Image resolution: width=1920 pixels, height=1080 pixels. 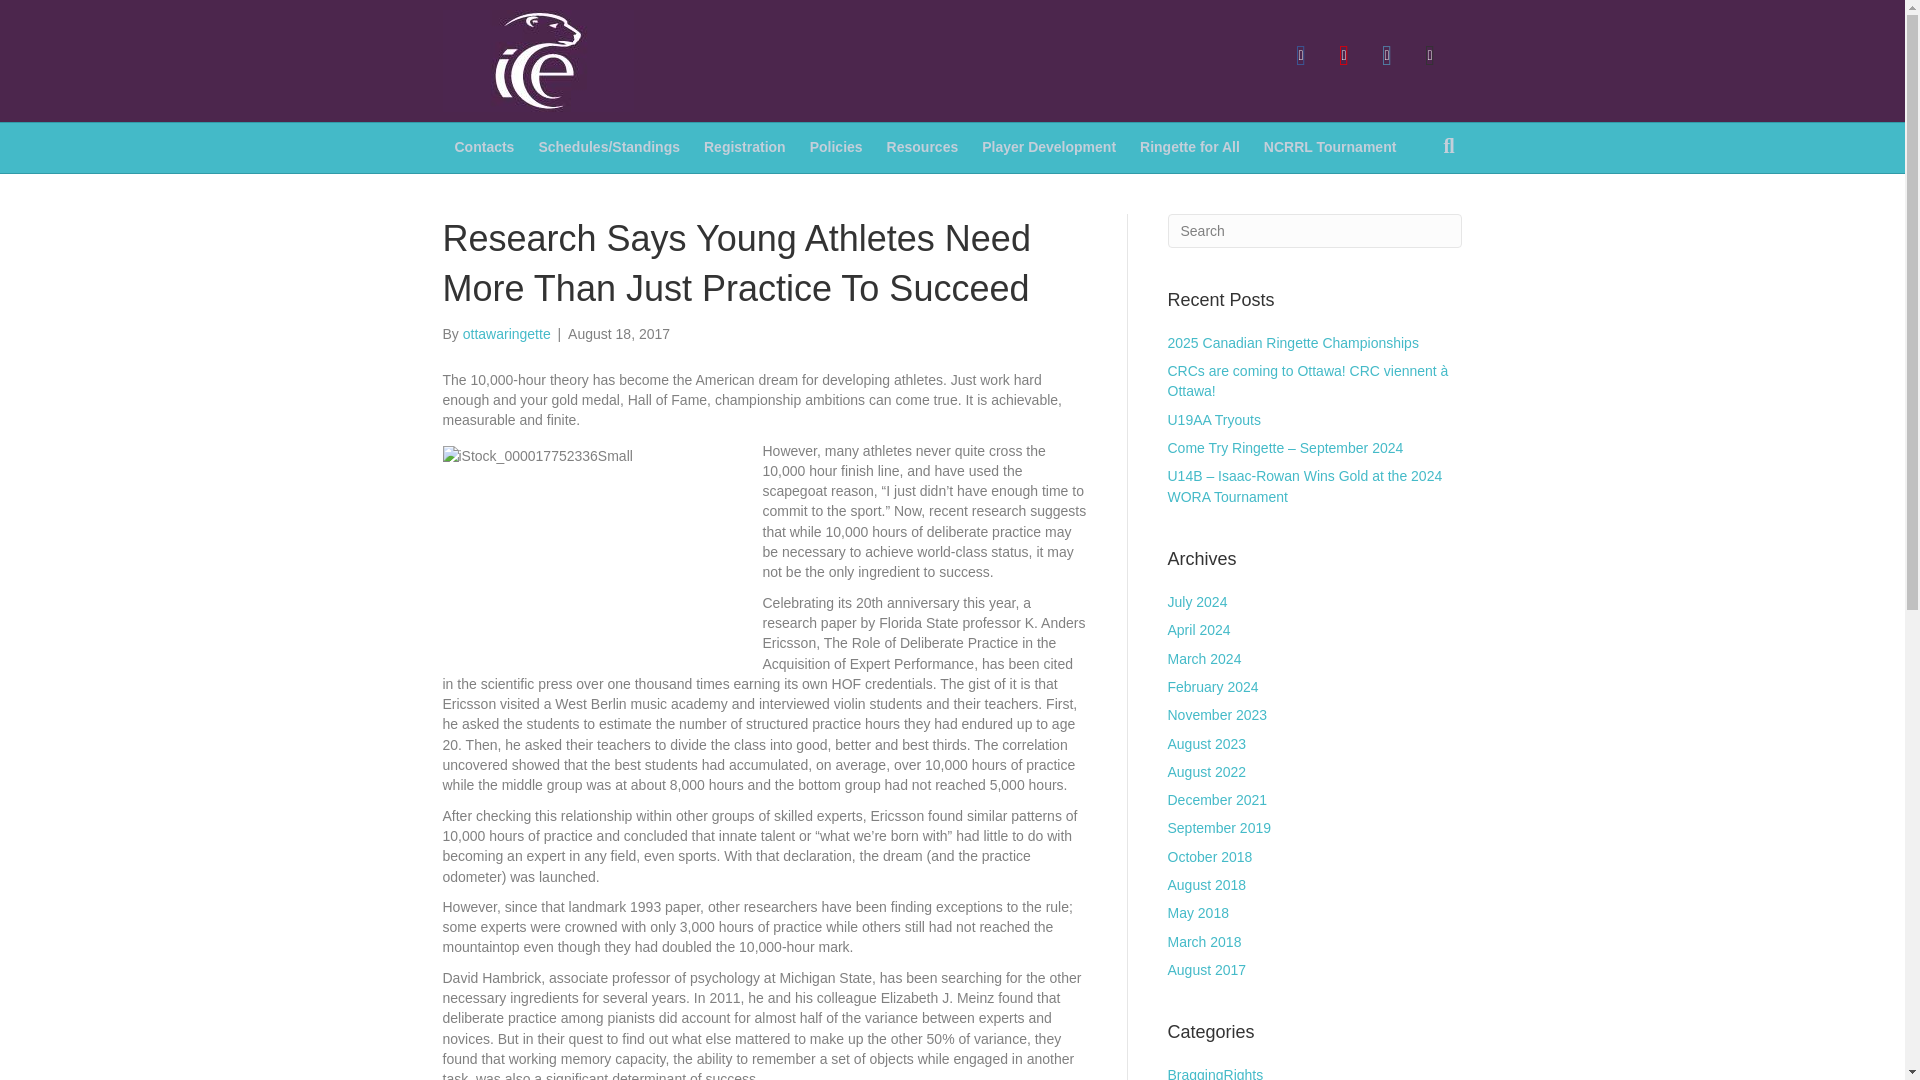 I want to click on Type and press Enter to search., so click(x=1315, y=230).